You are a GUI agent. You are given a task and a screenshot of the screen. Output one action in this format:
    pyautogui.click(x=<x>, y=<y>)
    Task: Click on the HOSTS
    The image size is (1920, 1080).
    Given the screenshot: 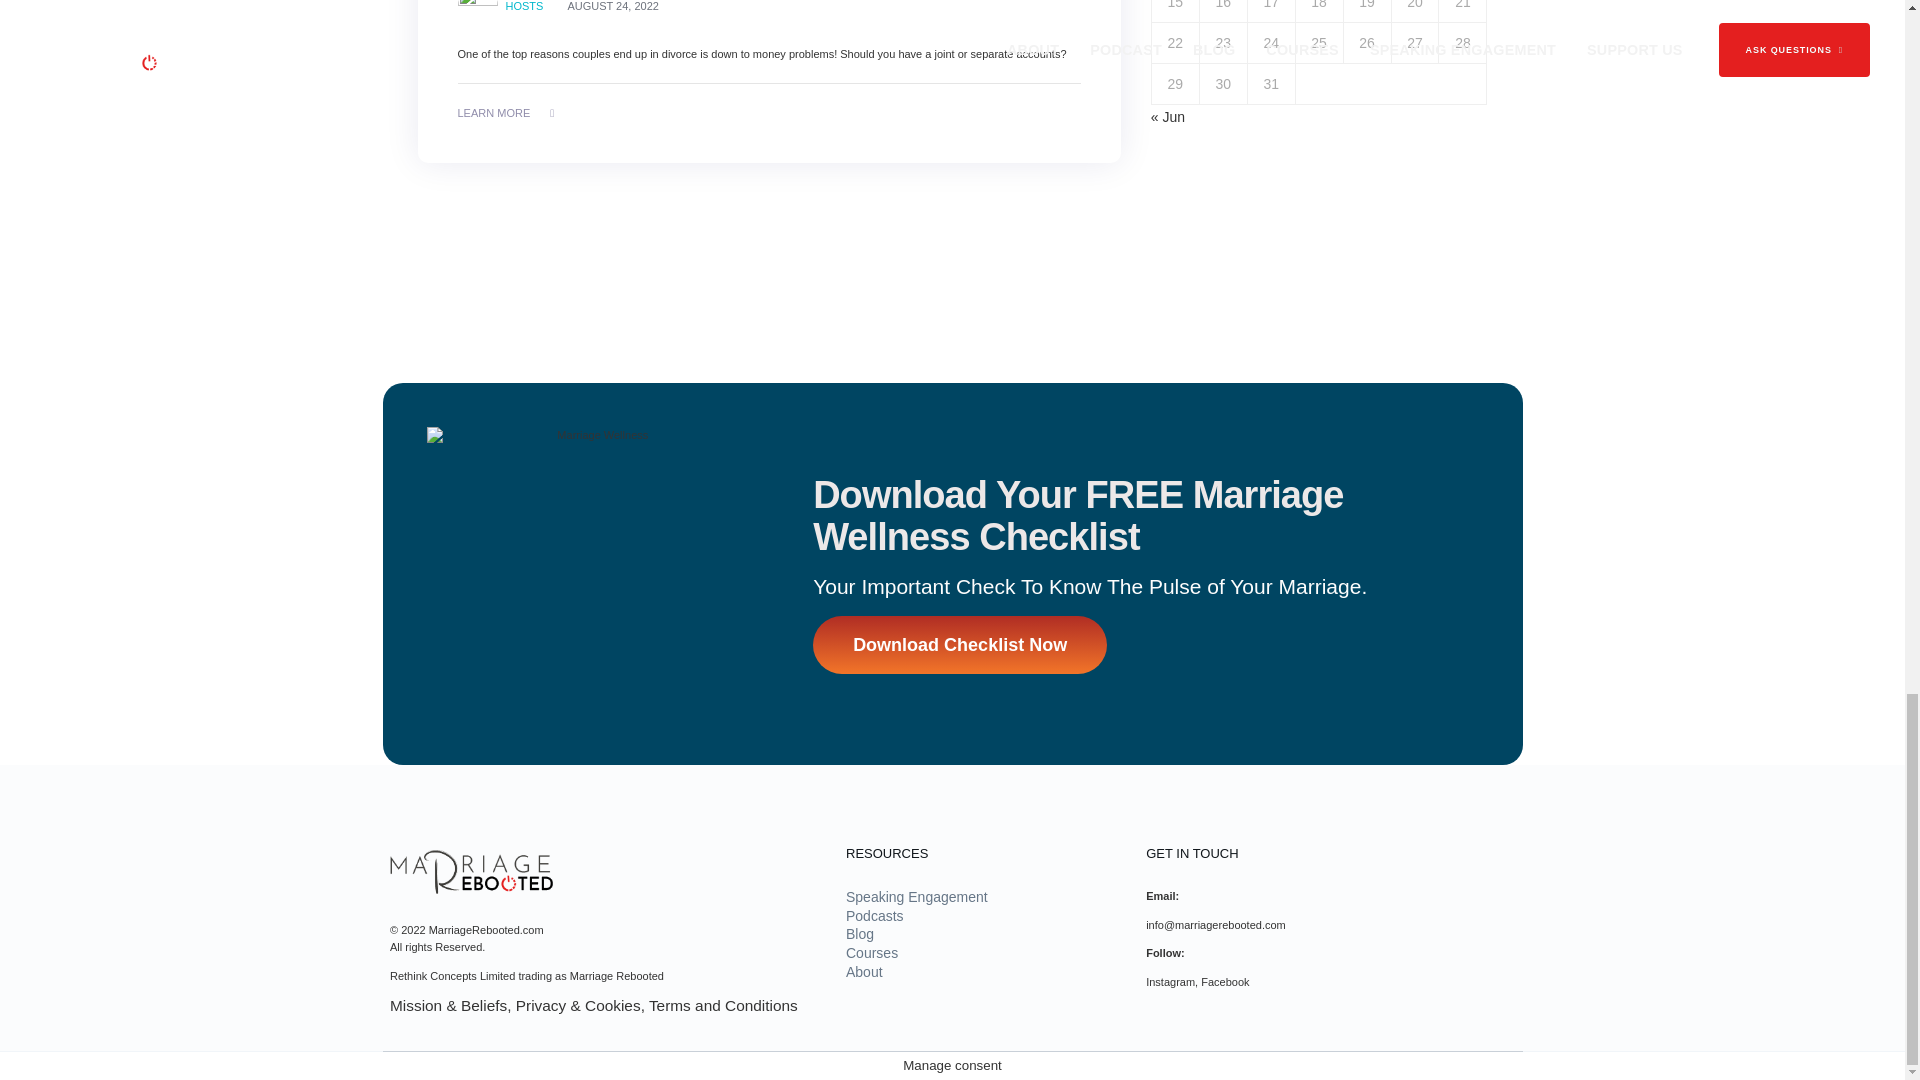 What is the action you would take?
    pyautogui.click(x=524, y=9)
    